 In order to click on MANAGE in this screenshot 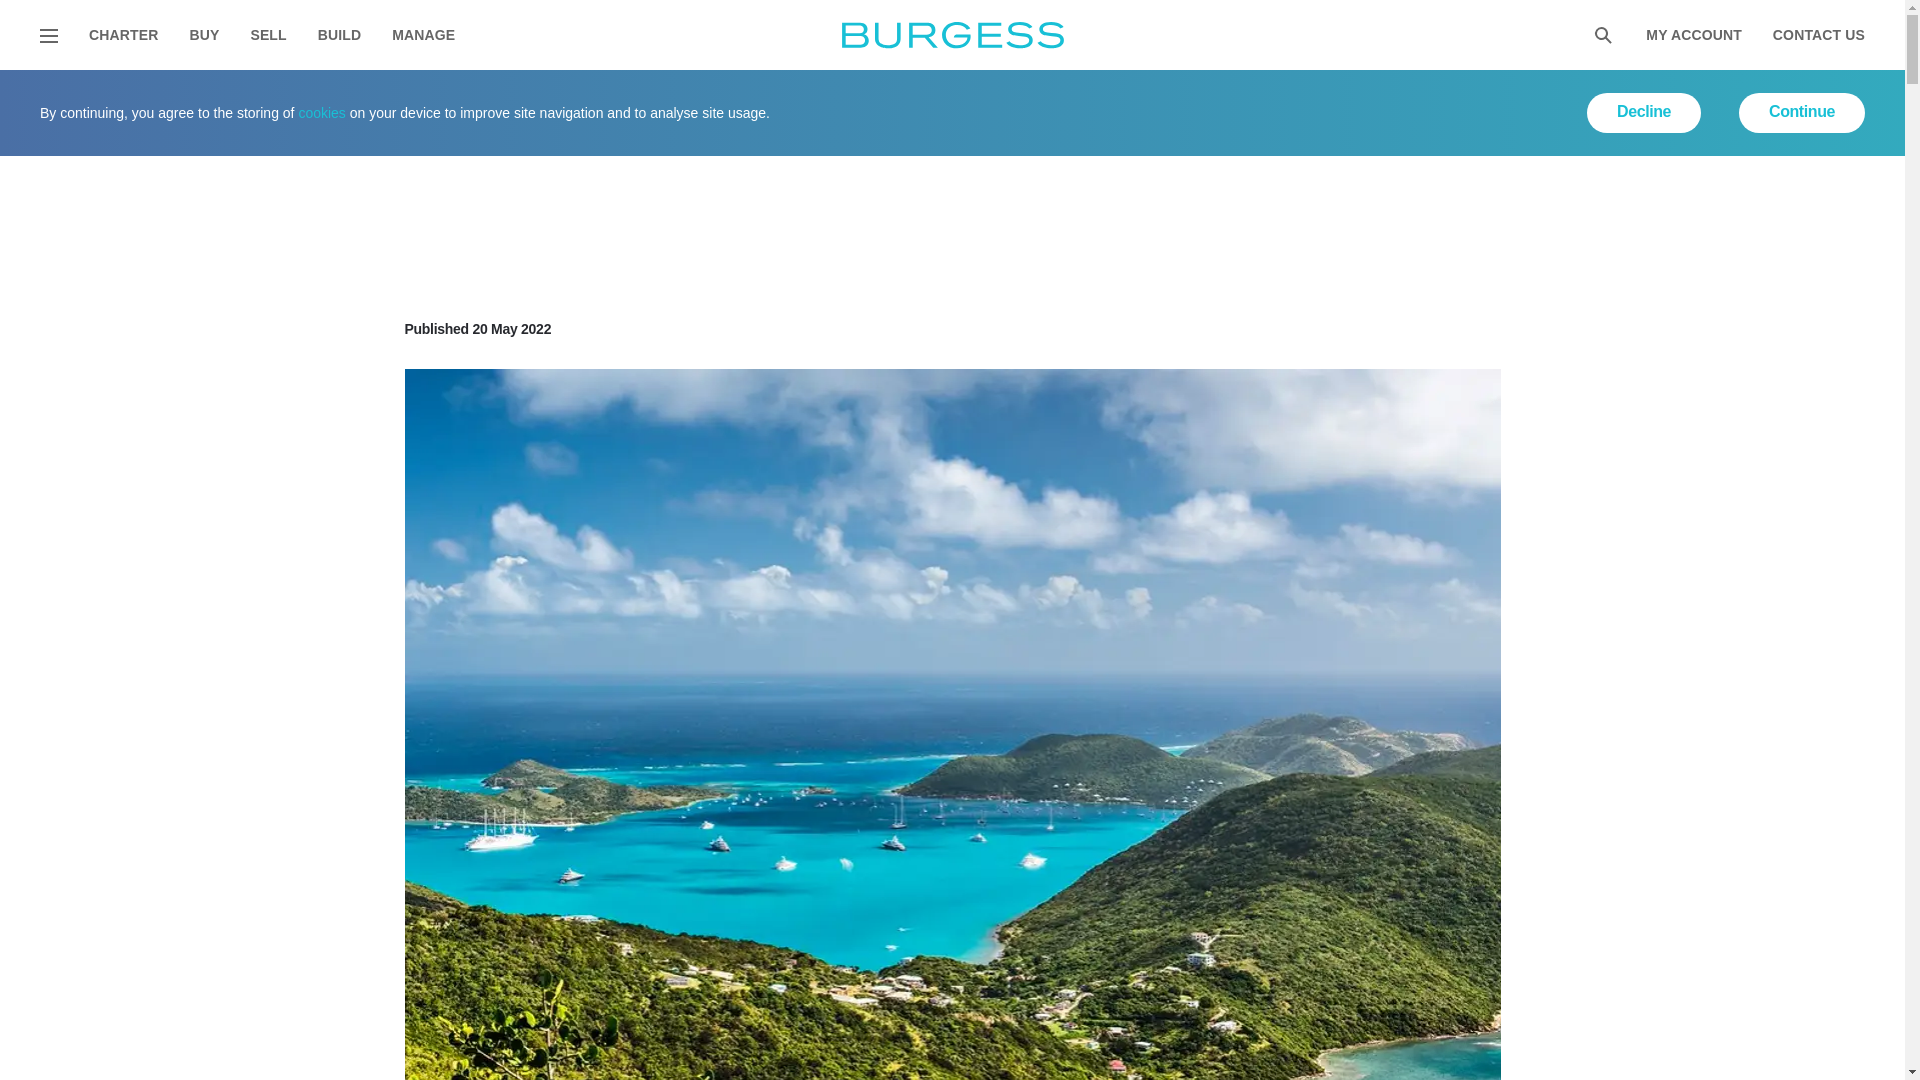, I will do `click(423, 36)`.